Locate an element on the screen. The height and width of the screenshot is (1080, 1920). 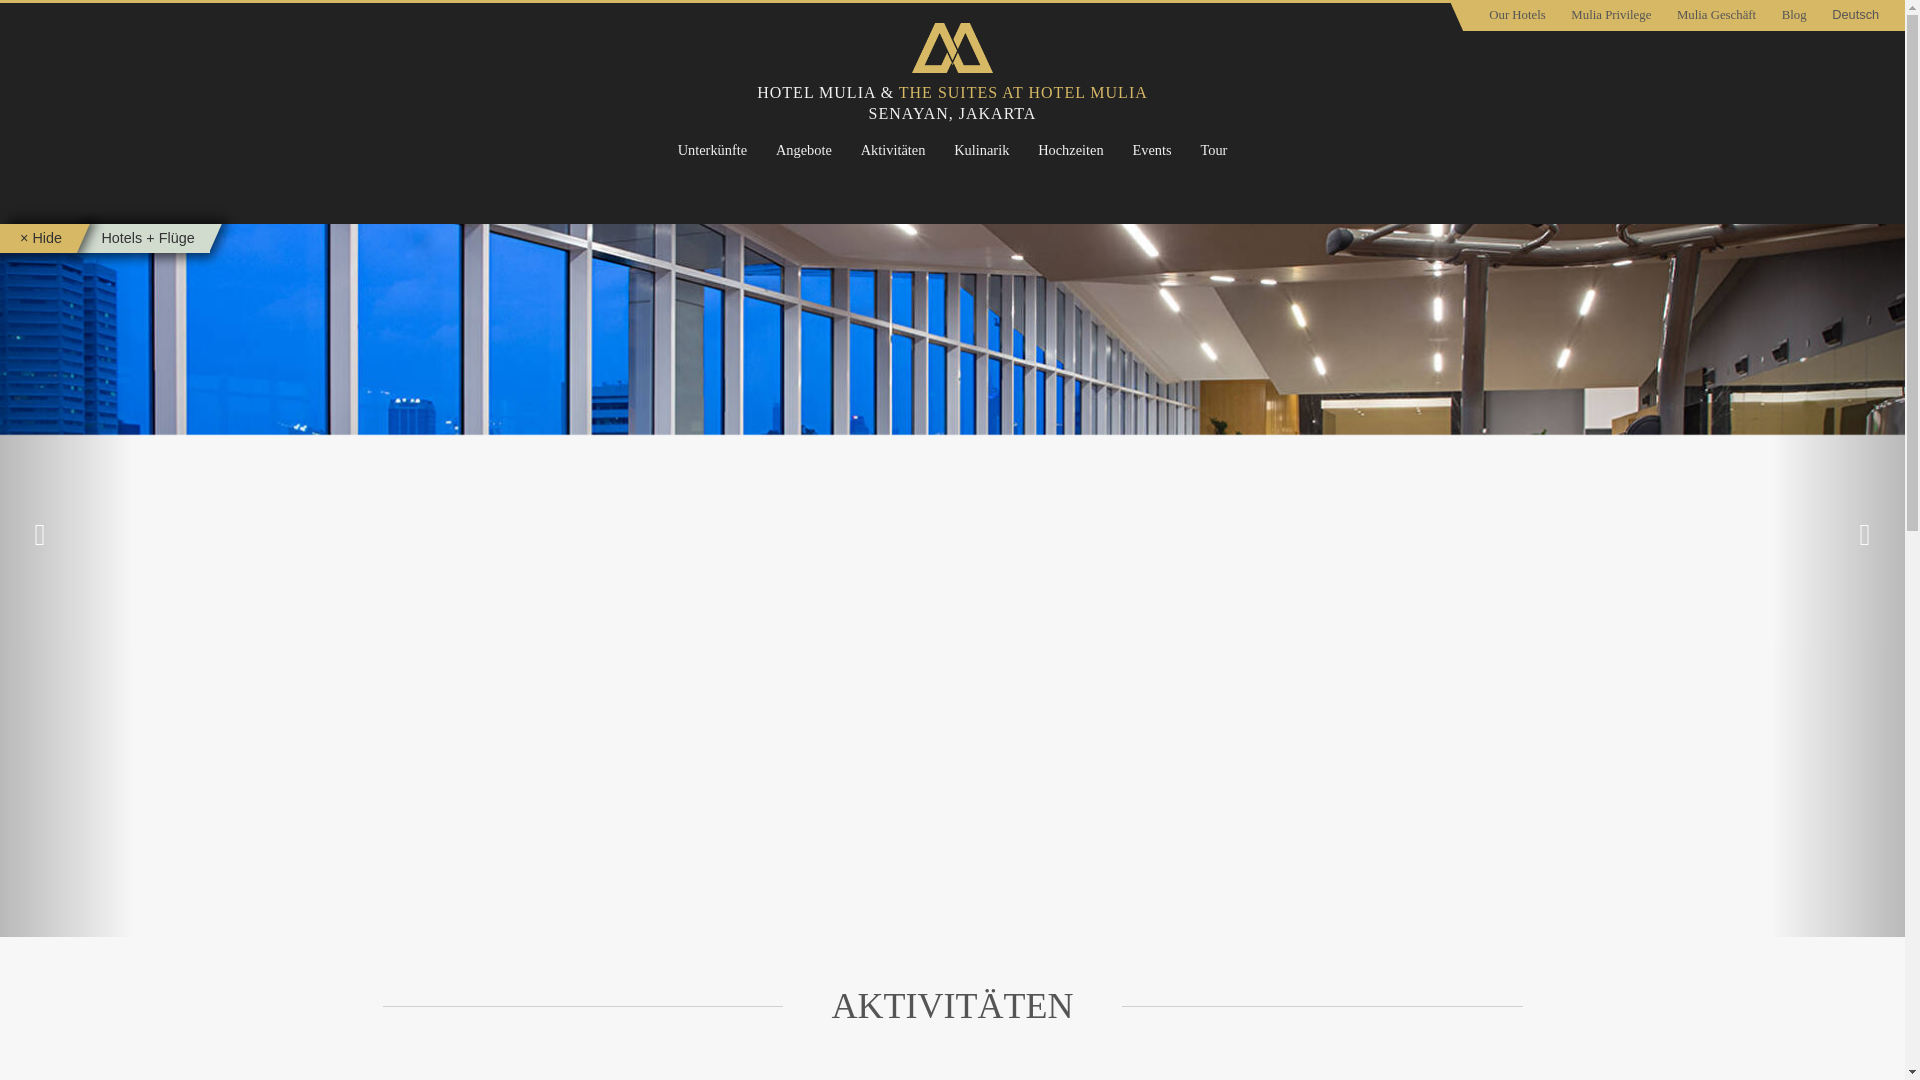
Mulia Privilege is located at coordinates (1612, 16).